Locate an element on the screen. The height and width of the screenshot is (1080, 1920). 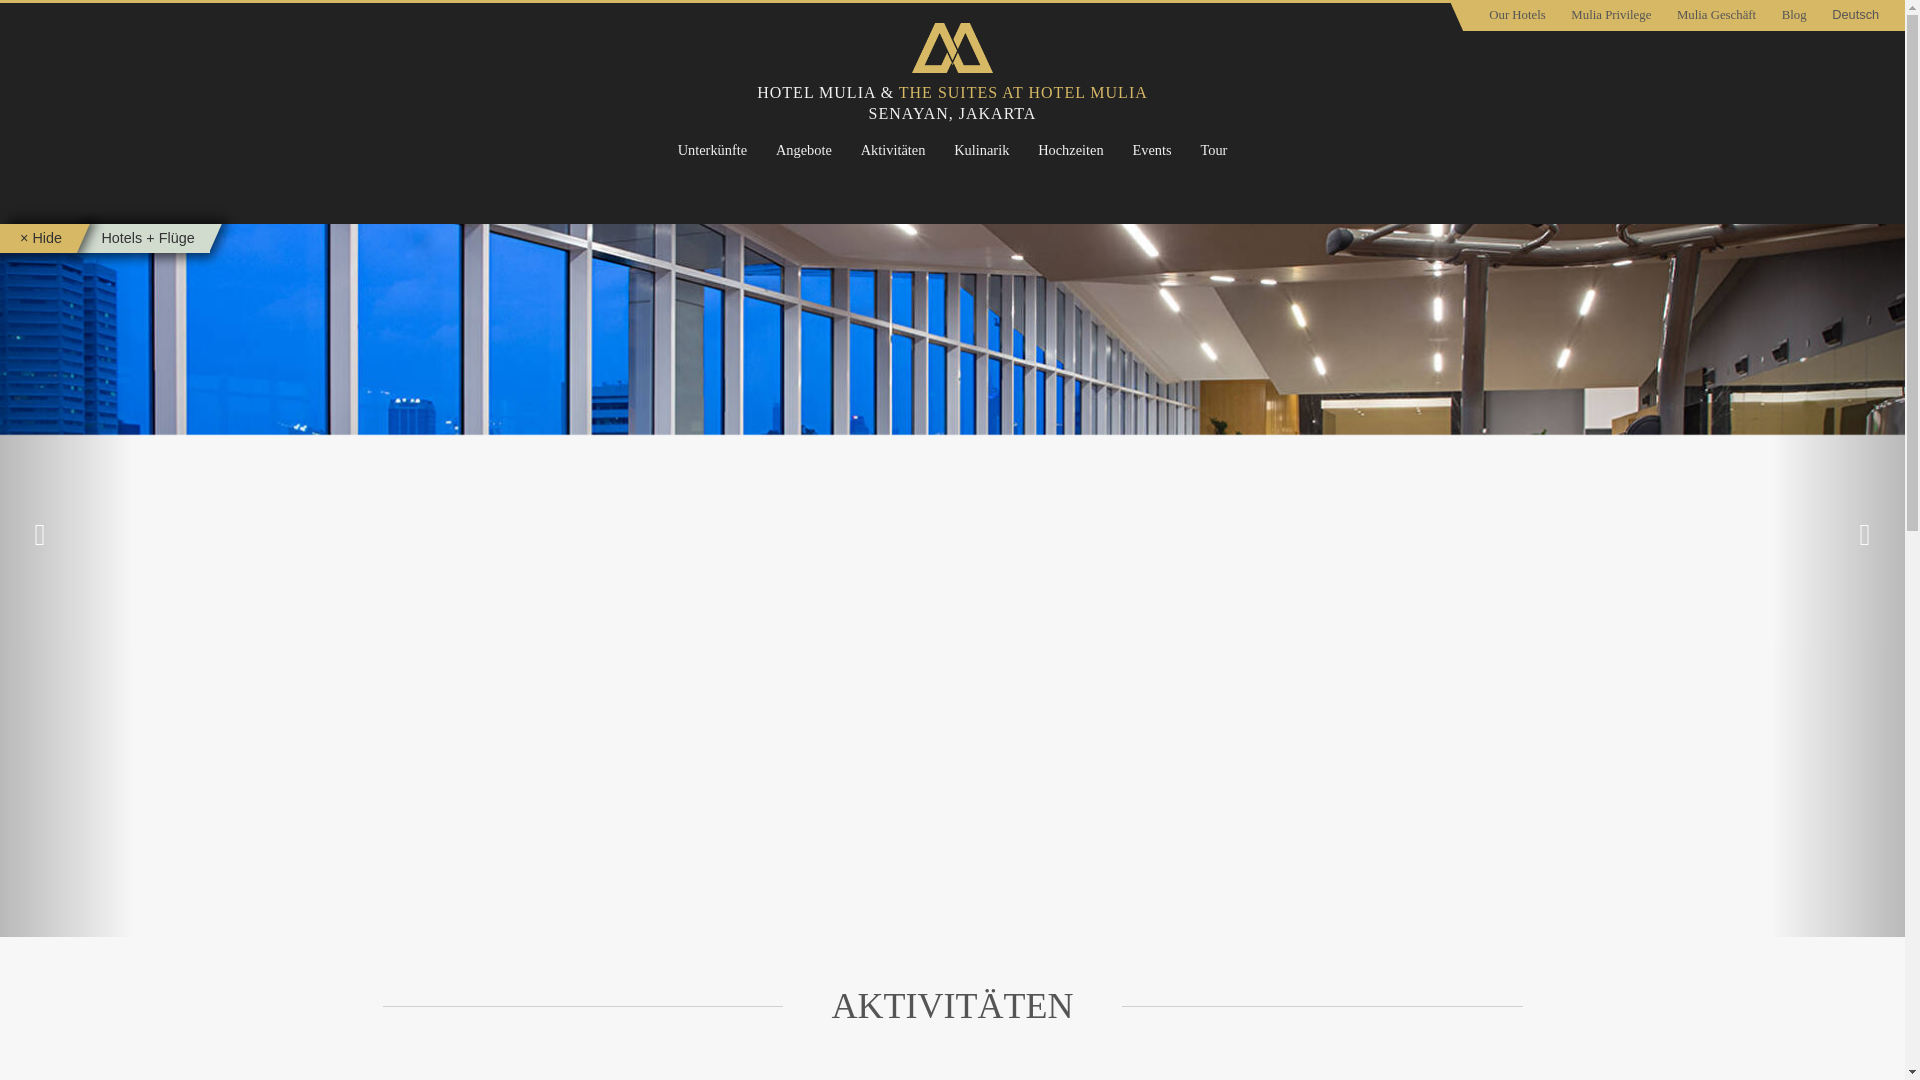
Mulia Privilege is located at coordinates (1612, 16).